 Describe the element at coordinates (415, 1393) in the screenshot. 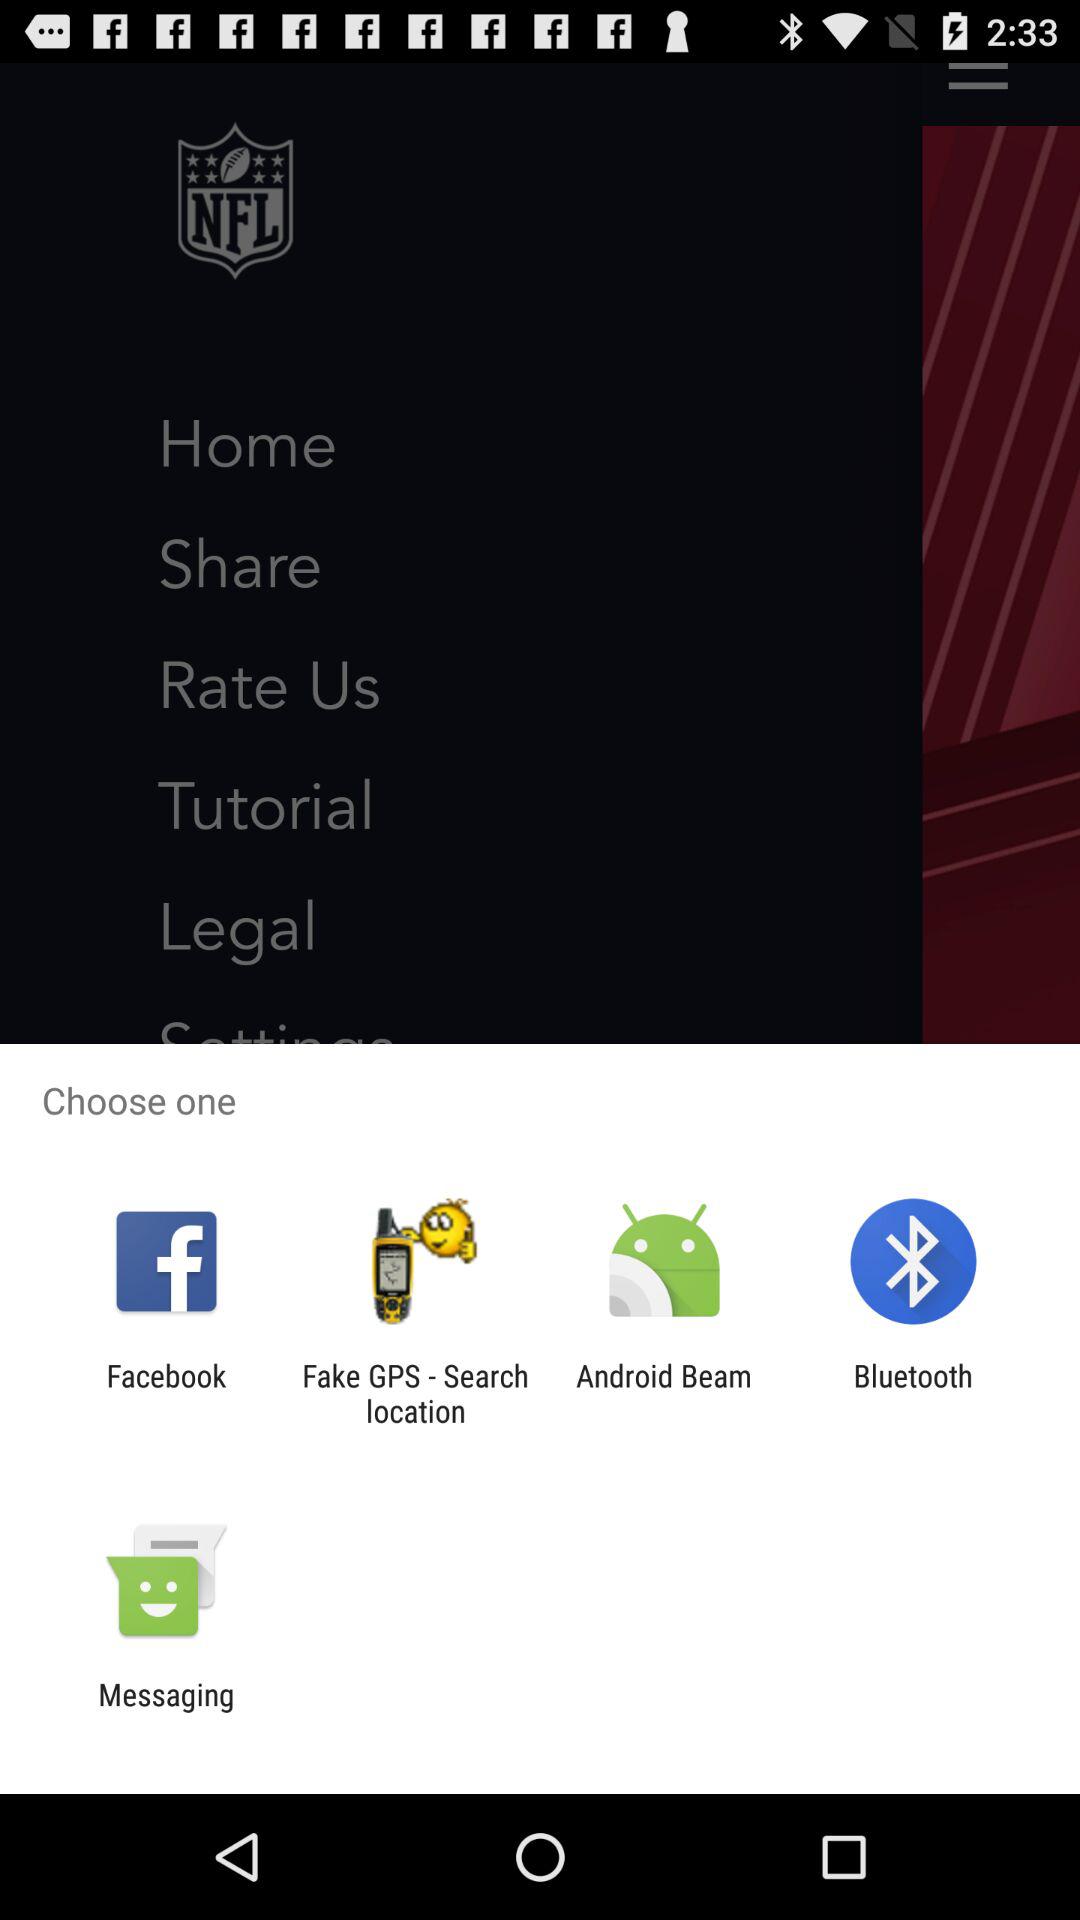

I see `launch the icon to the right of facebook item` at that location.